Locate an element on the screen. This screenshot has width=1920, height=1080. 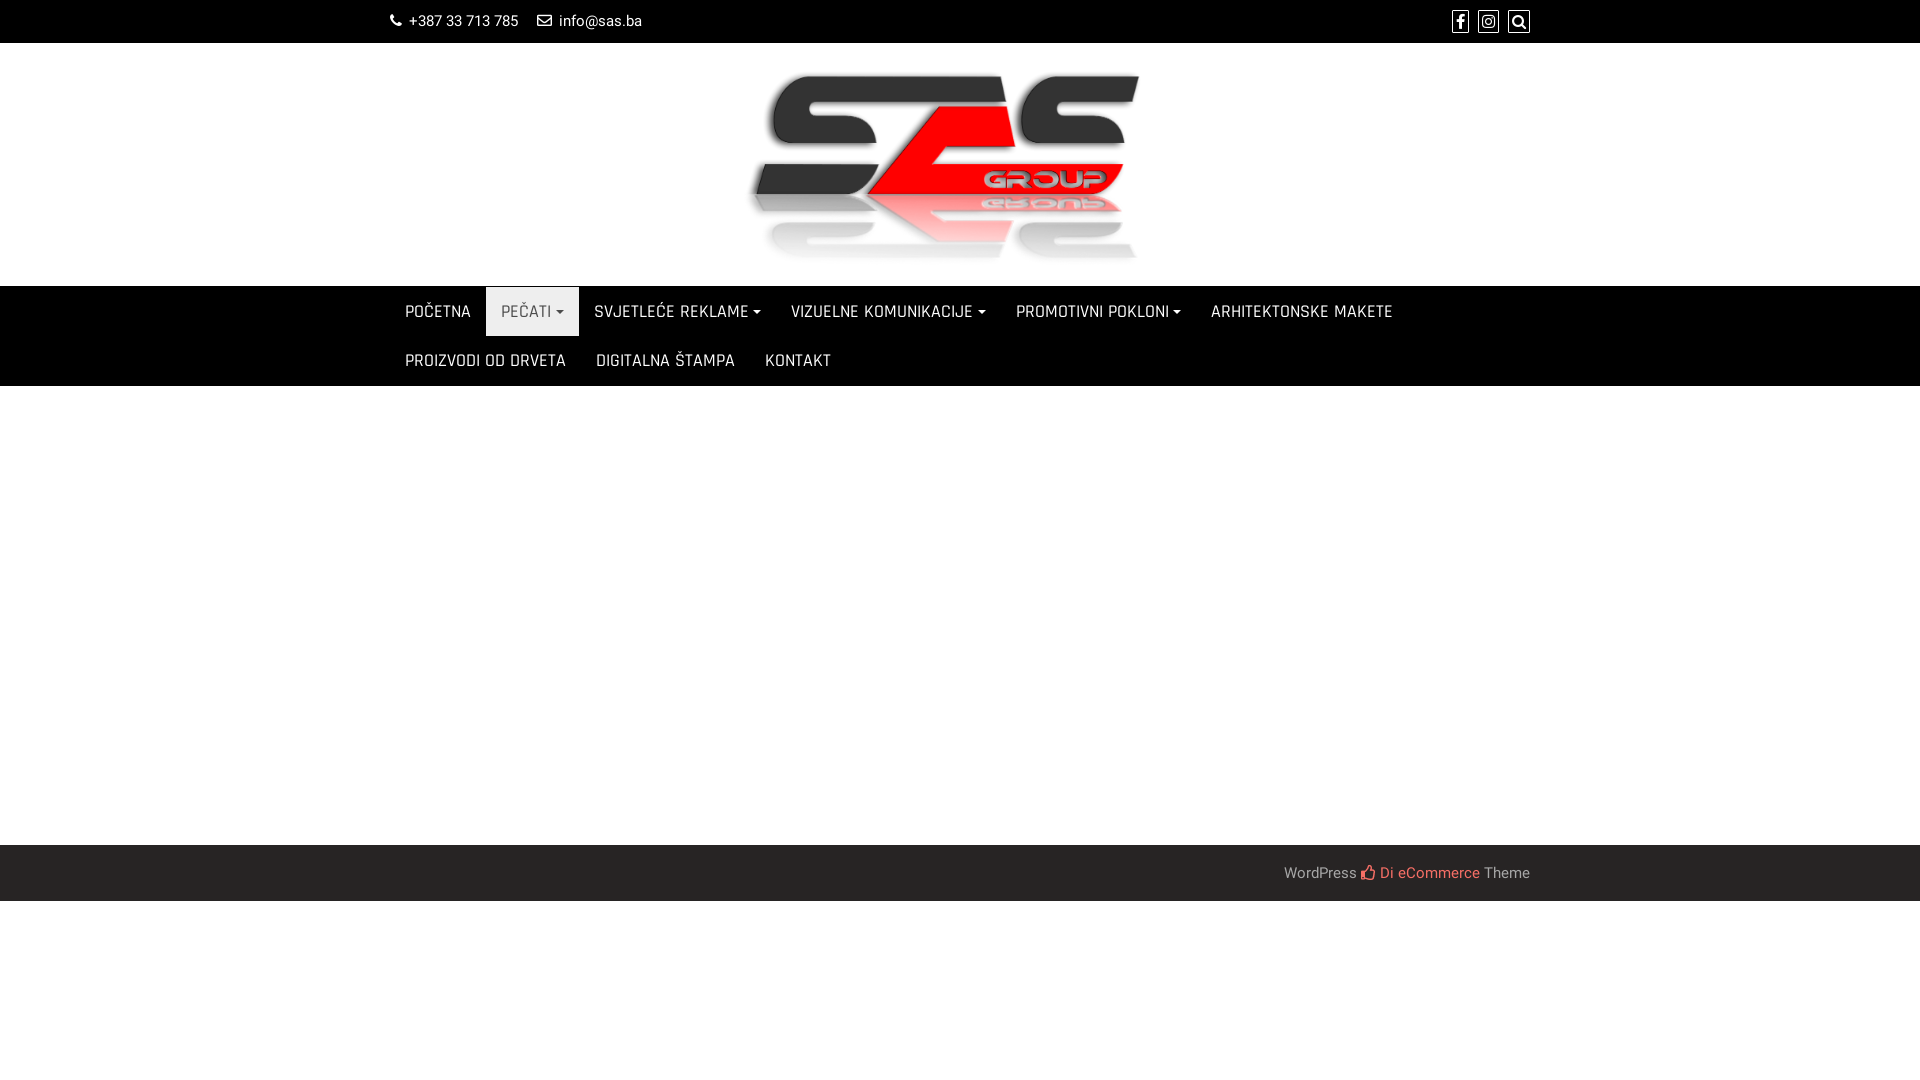
+387 33 713 785 is located at coordinates (464, 21).